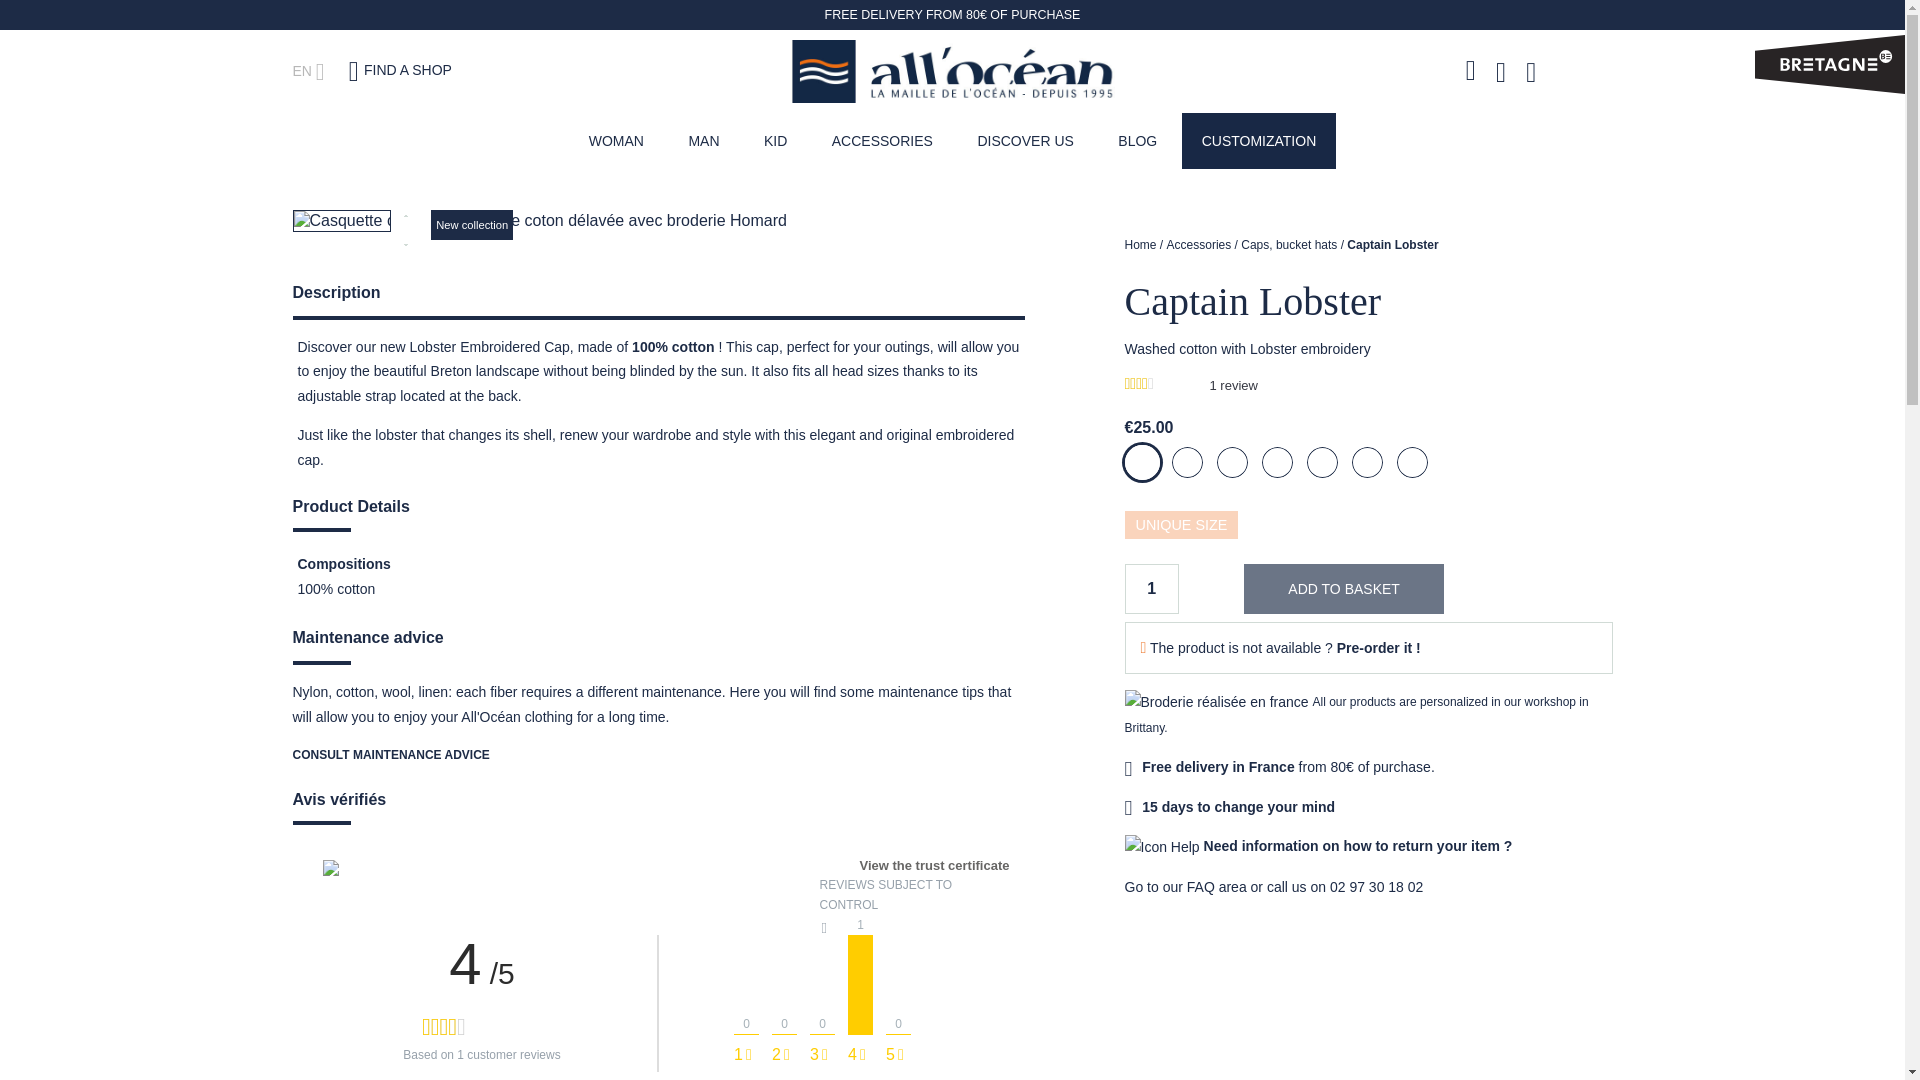 The image size is (1920, 1080). I want to click on MAN, so click(704, 140).